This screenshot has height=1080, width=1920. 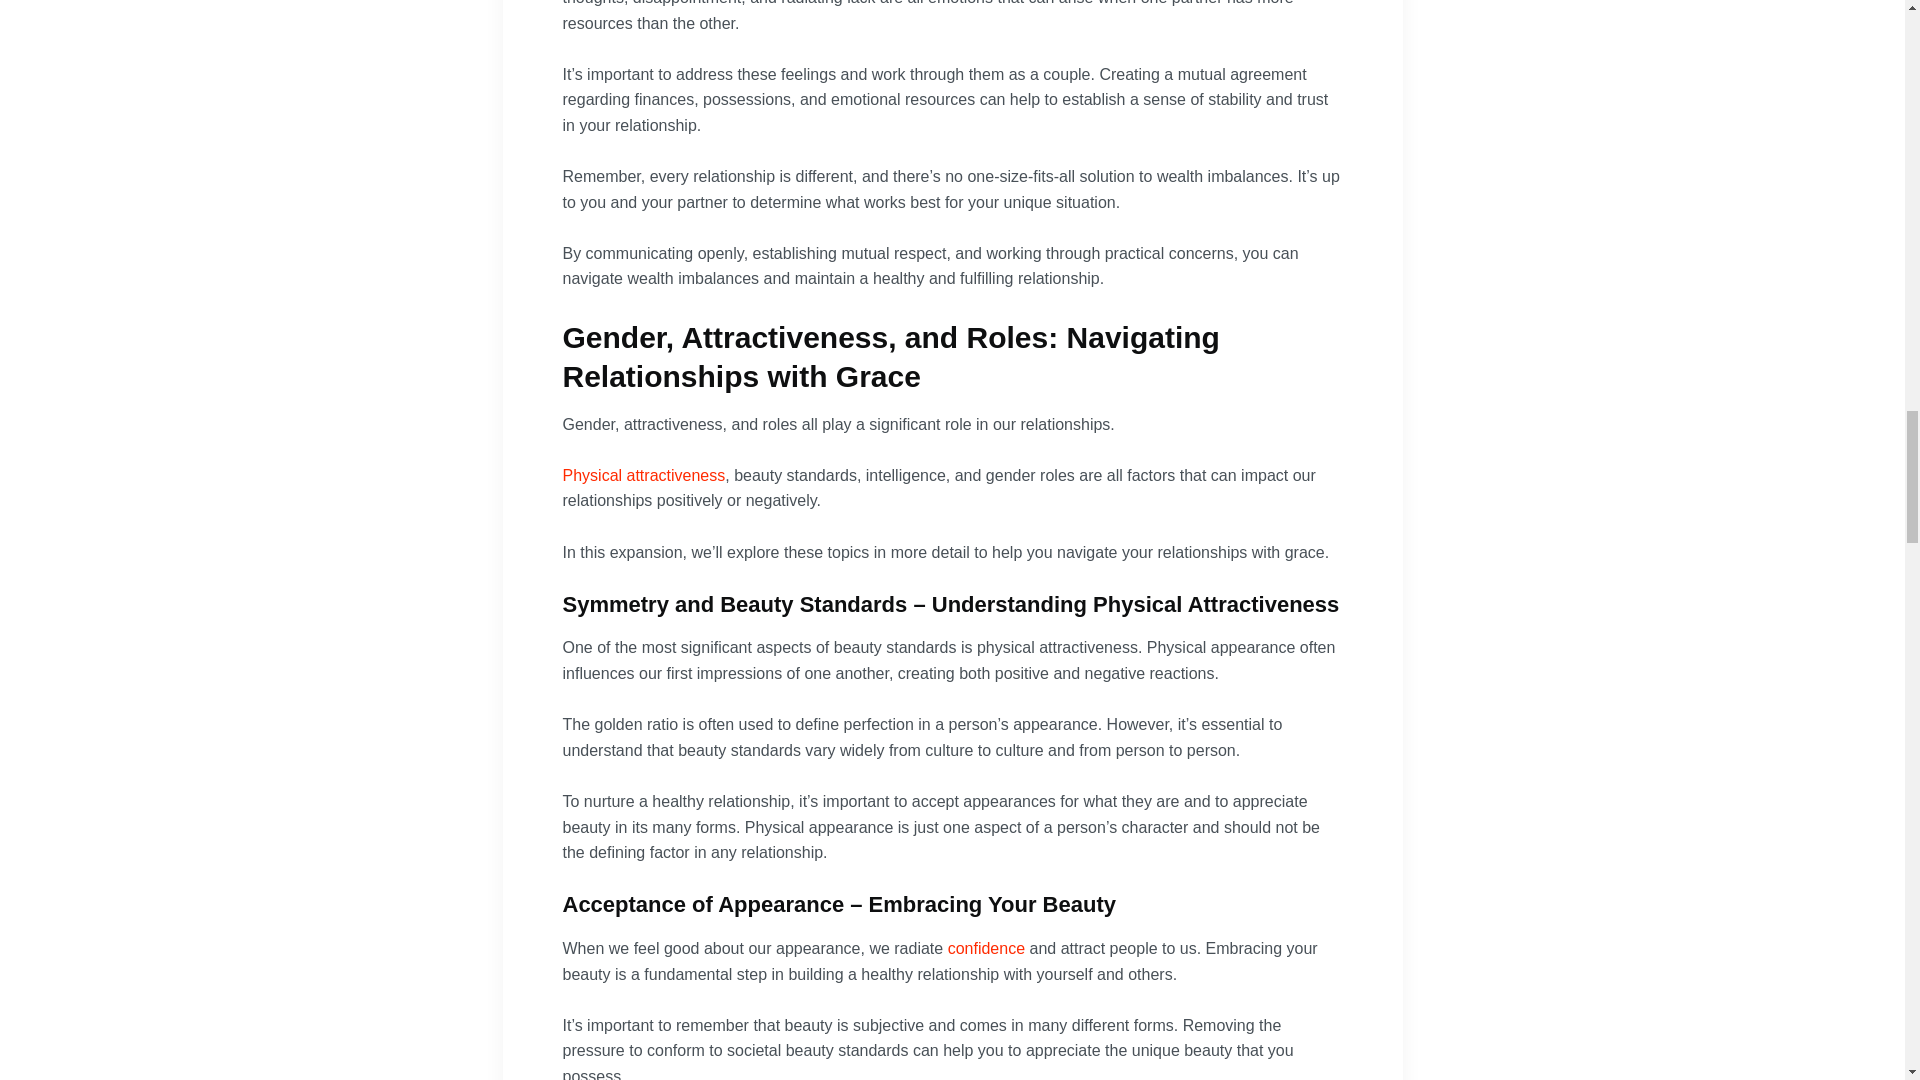 I want to click on confidence, so click(x=986, y=948).